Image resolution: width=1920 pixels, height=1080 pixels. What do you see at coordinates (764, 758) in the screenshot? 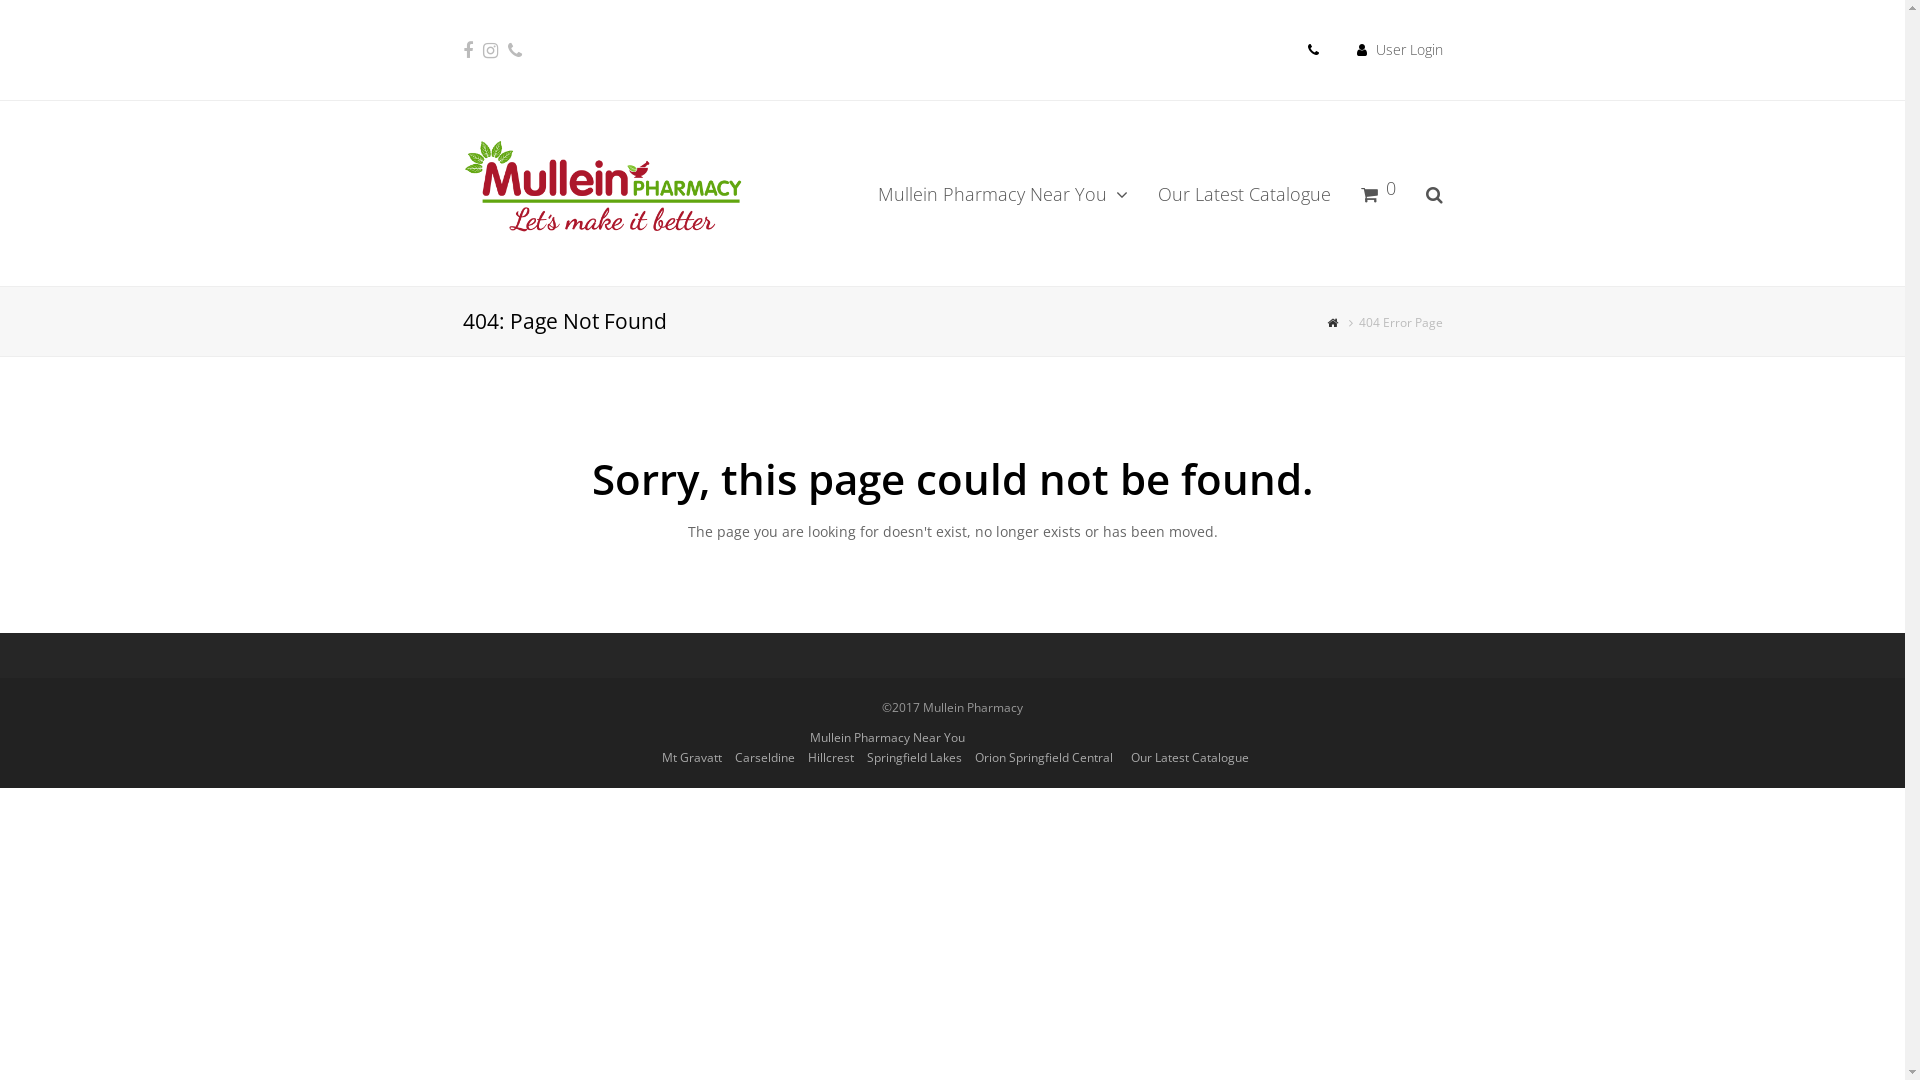
I see `Carseldine` at bounding box center [764, 758].